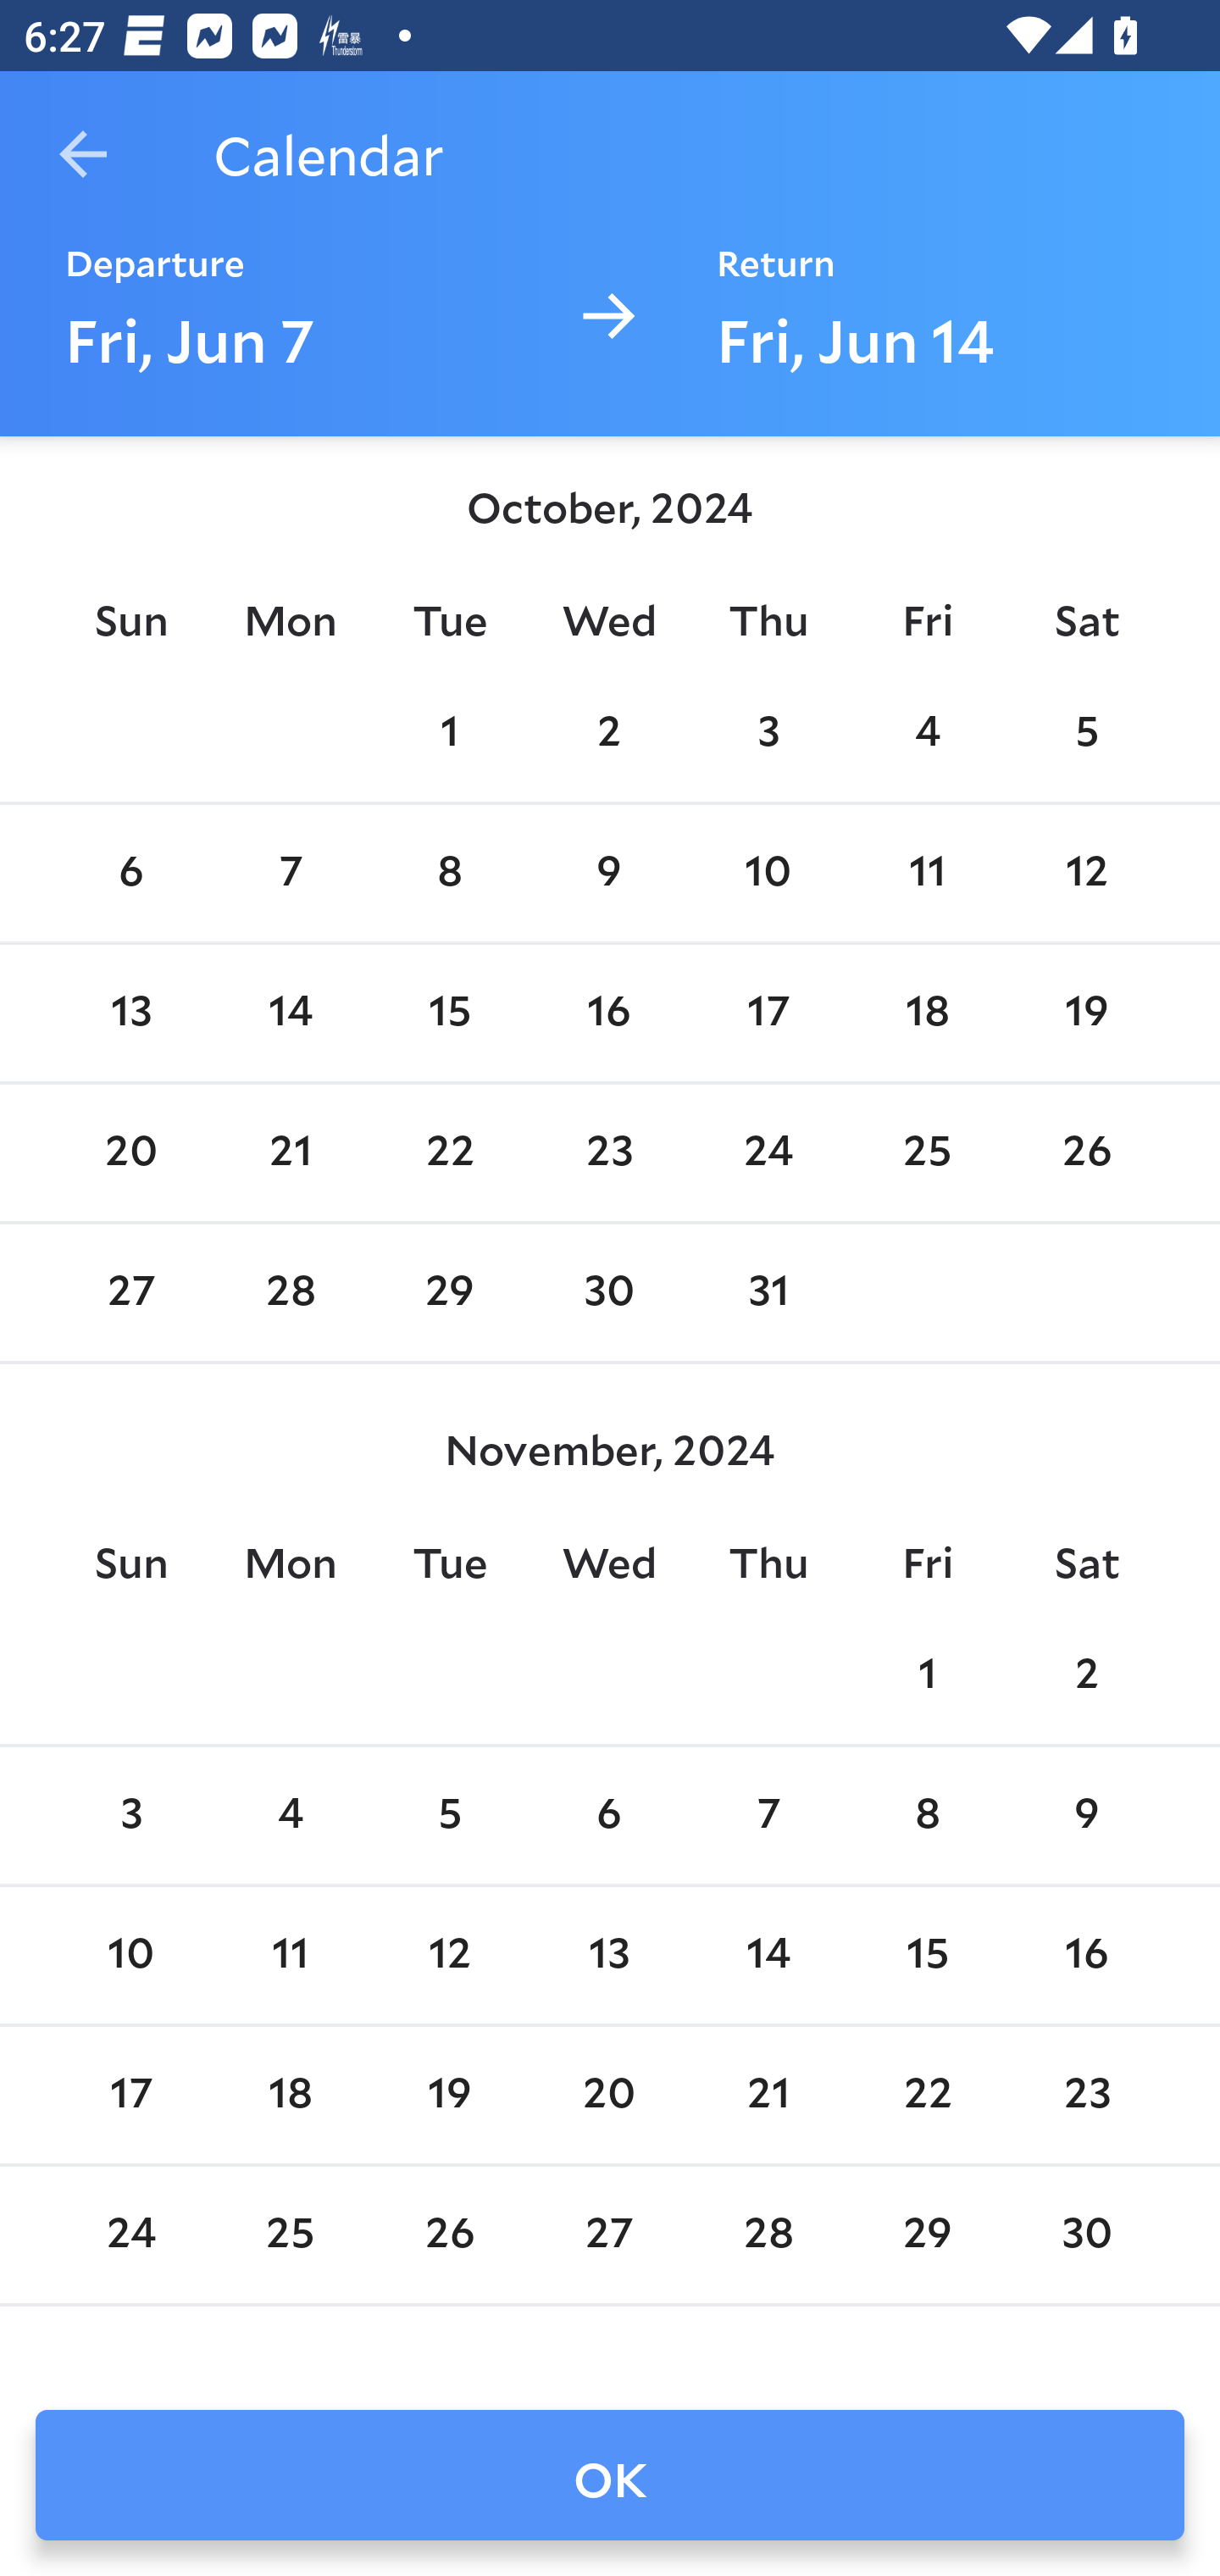 The width and height of the screenshot is (1220, 2576). What do you see at coordinates (609, 1154) in the screenshot?
I see `23` at bounding box center [609, 1154].